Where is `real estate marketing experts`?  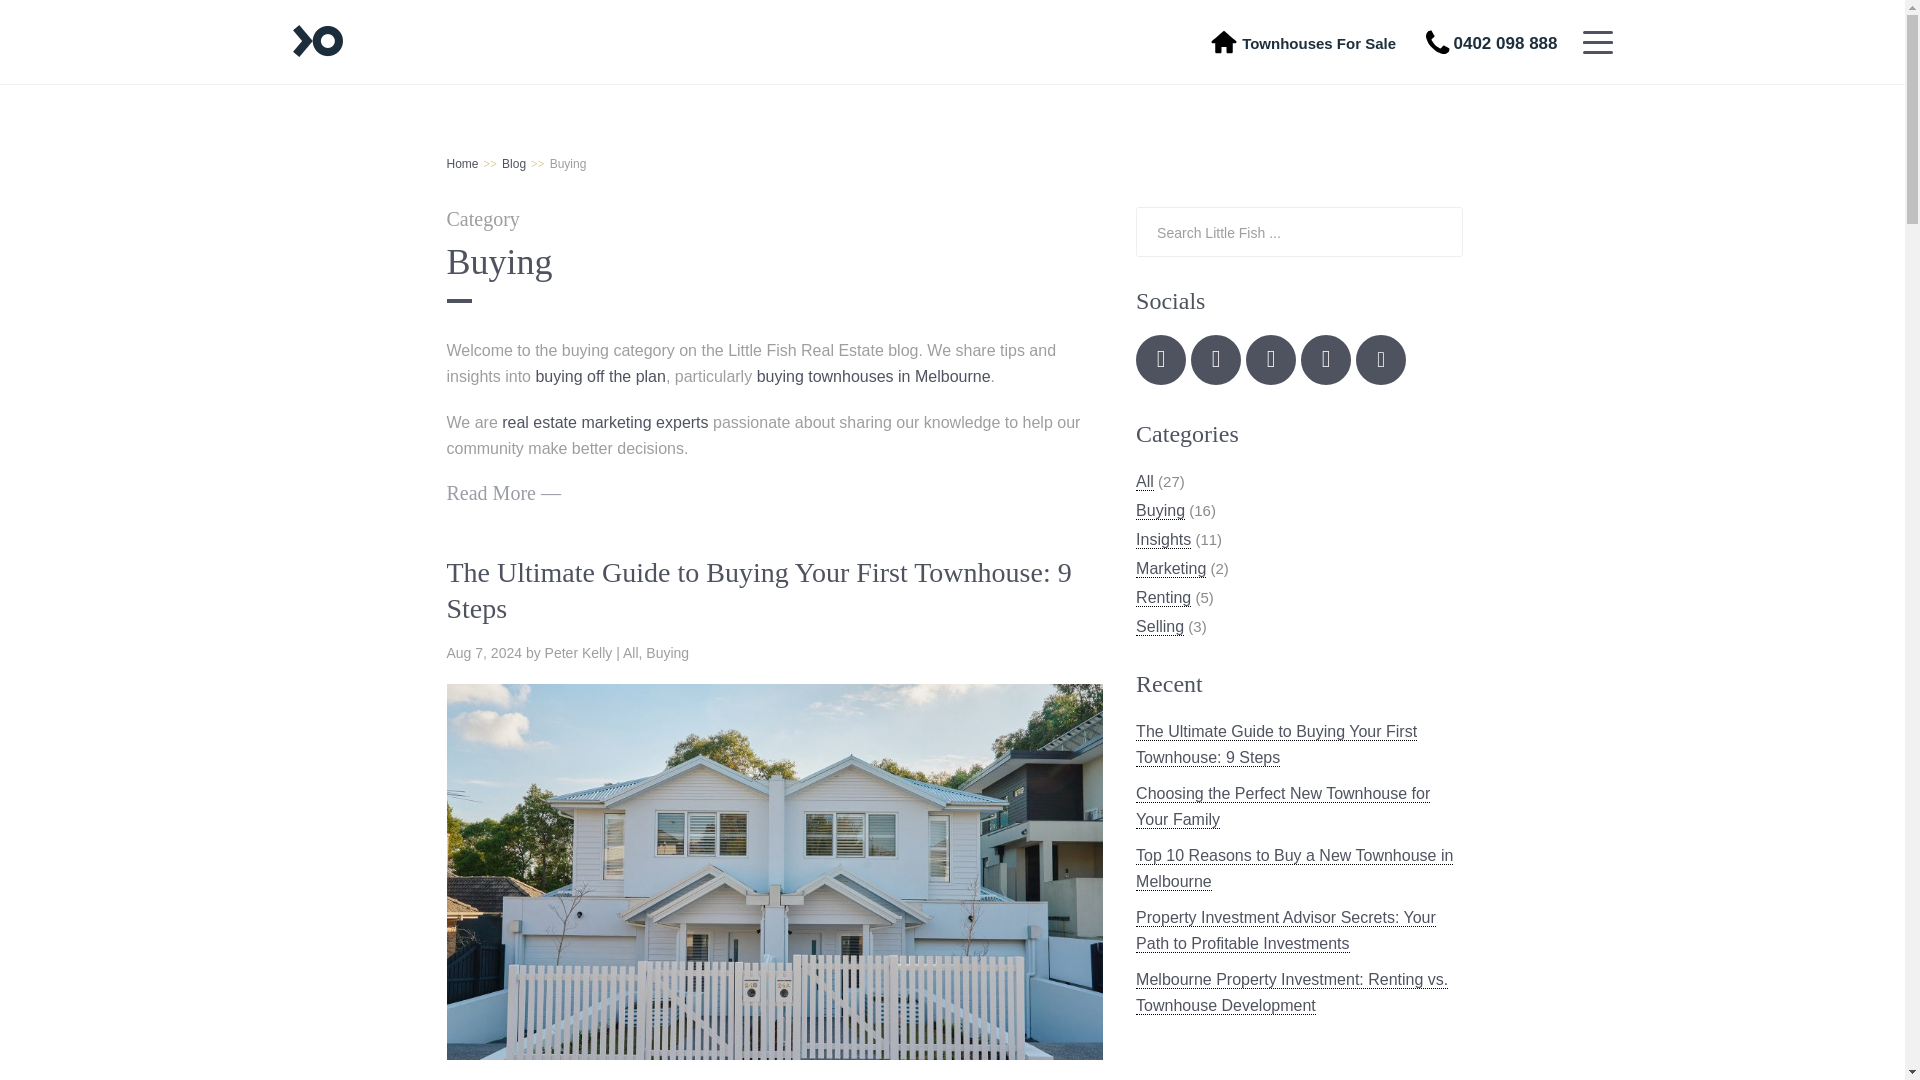 real estate marketing experts is located at coordinates (604, 422).